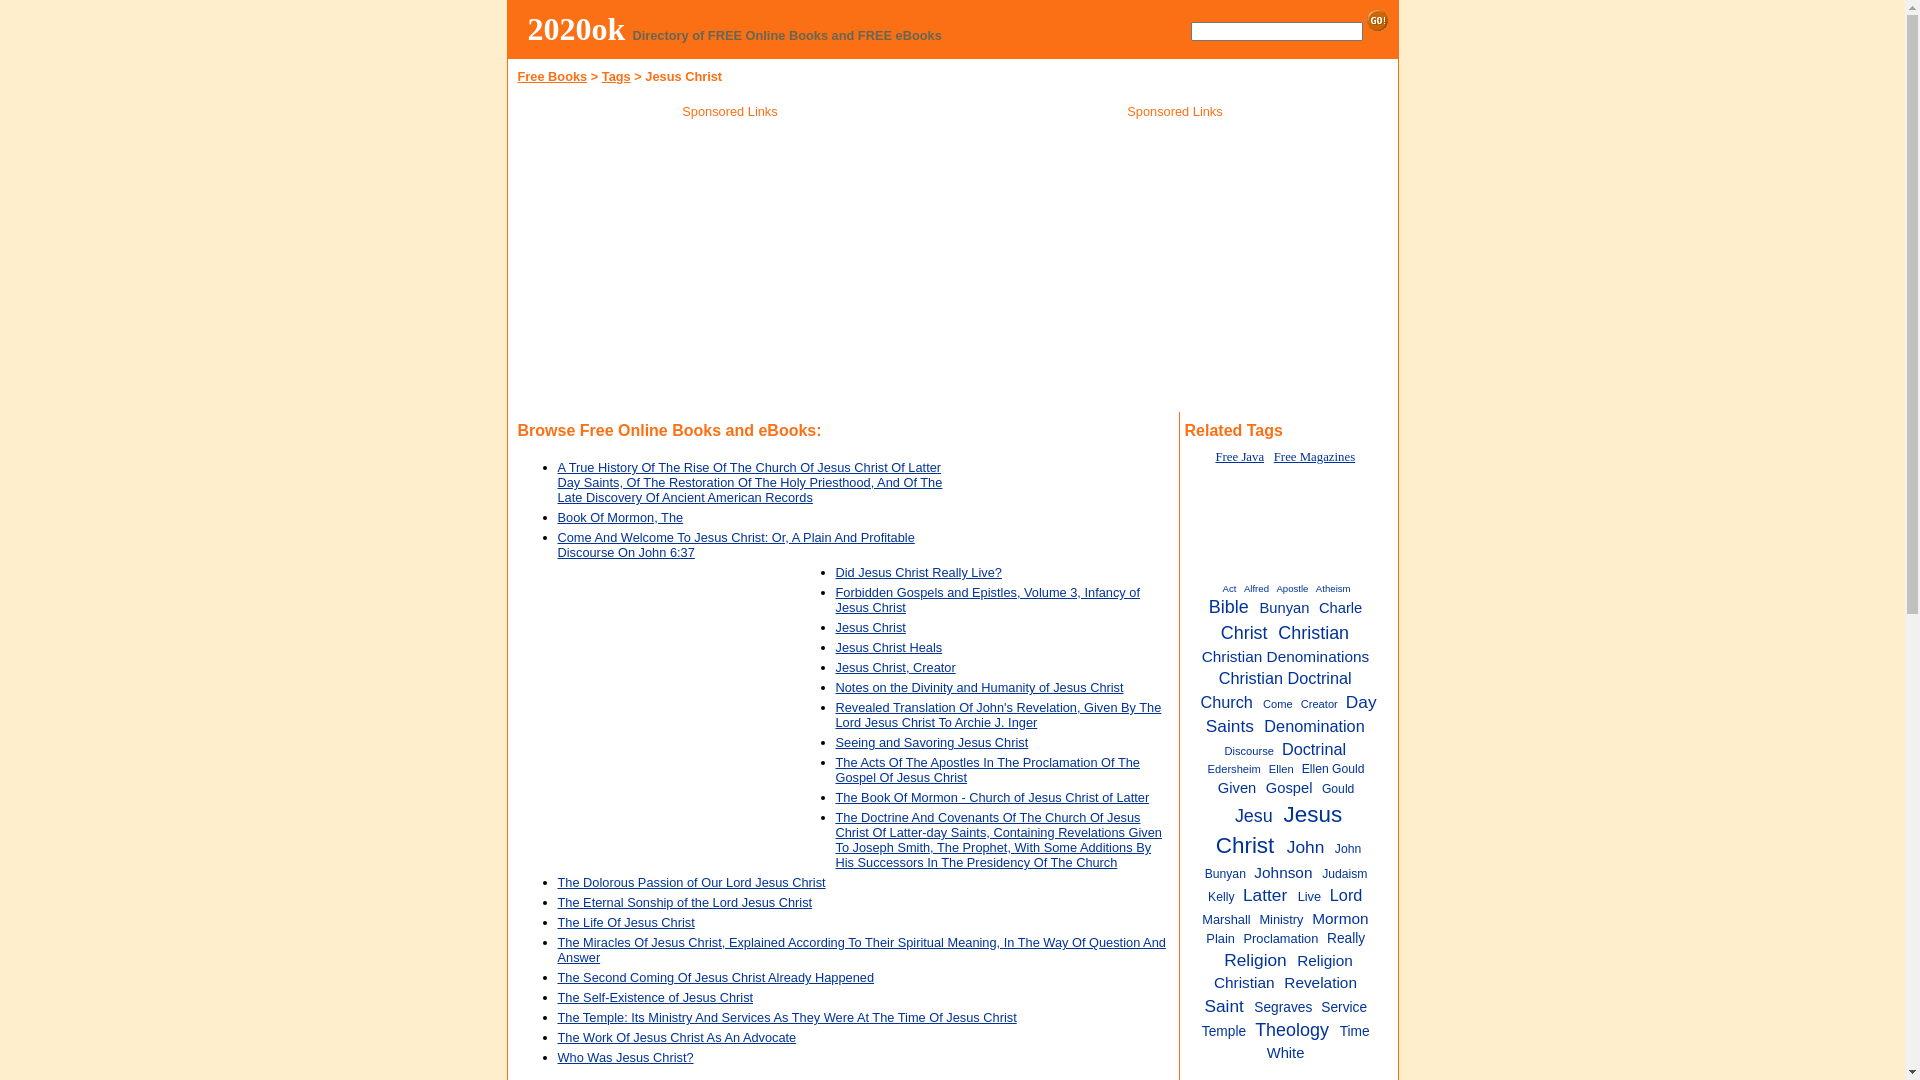 Image resolution: width=1920 pixels, height=1080 pixels. I want to click on Revelation, so click(1324, 982).